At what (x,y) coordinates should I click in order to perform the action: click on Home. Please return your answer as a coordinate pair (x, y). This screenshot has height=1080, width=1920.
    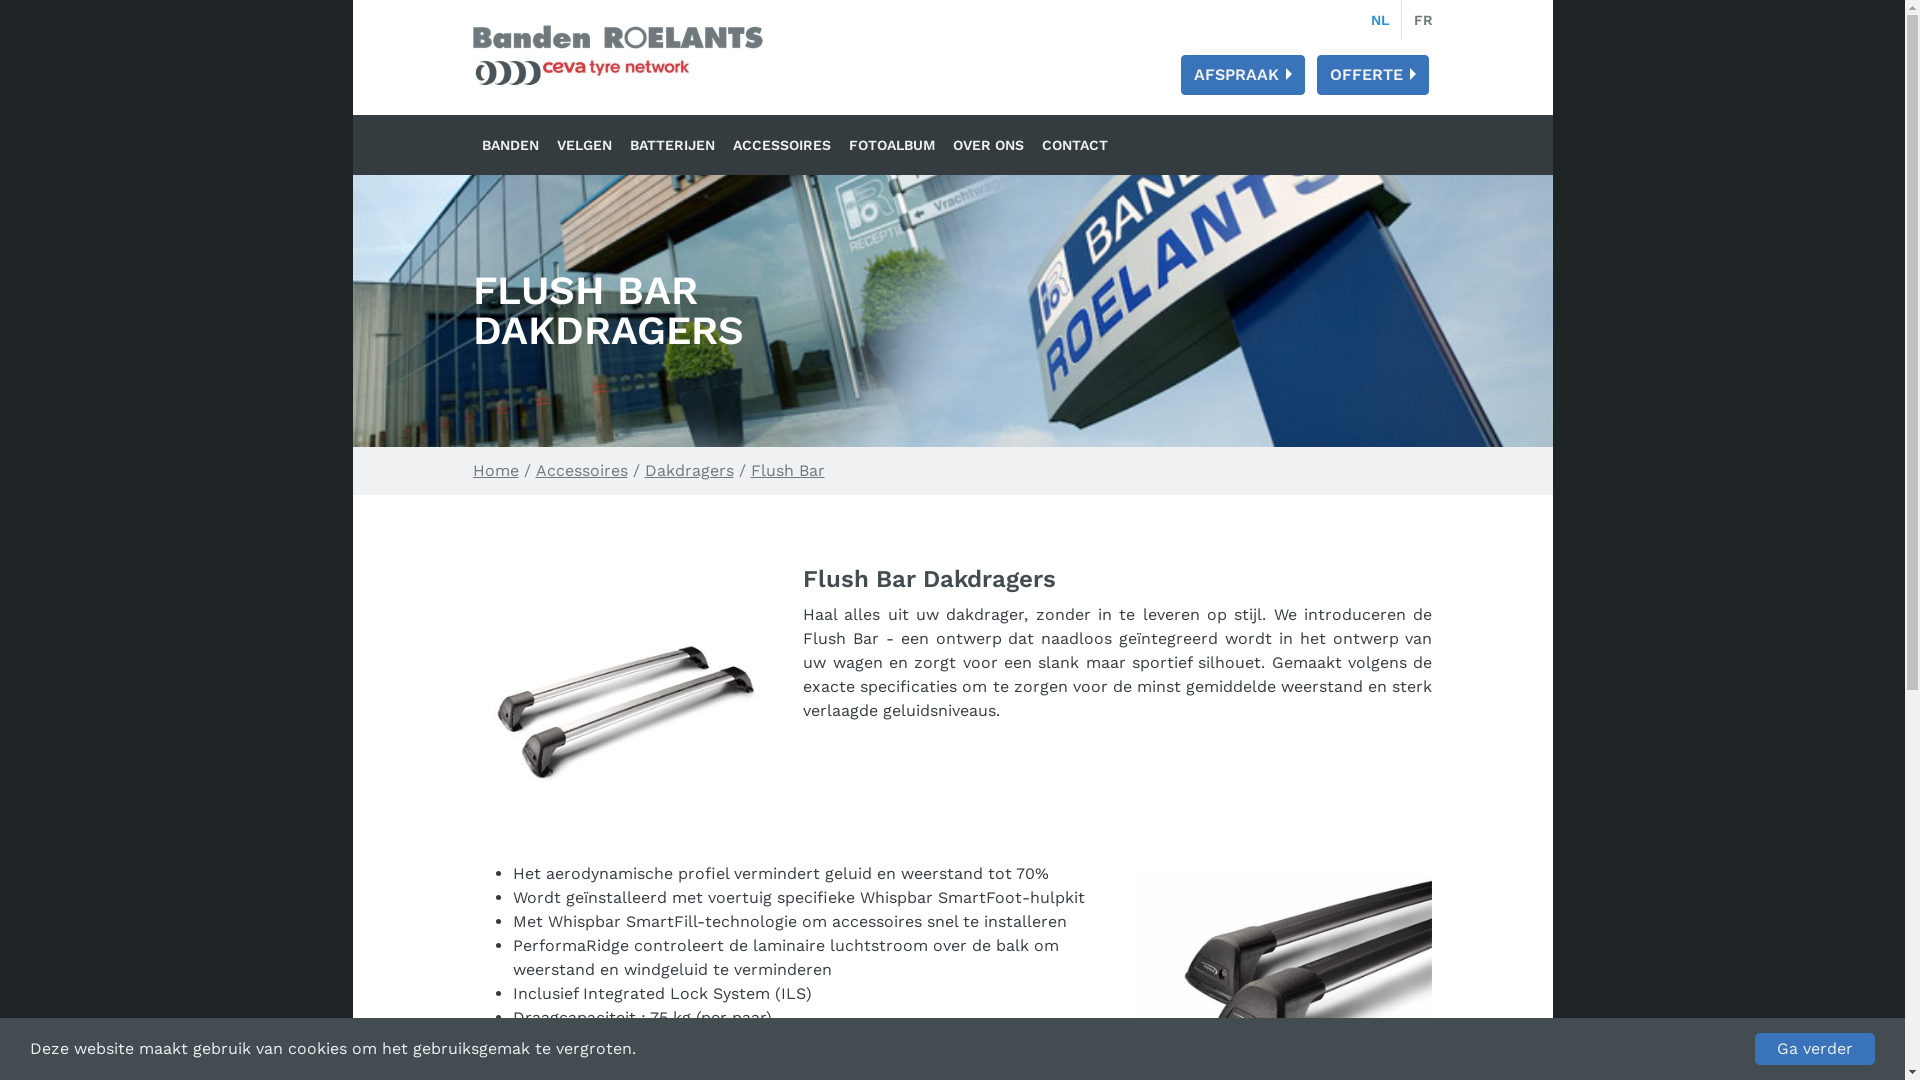
    Looking at the image, I should click on (495, 470).